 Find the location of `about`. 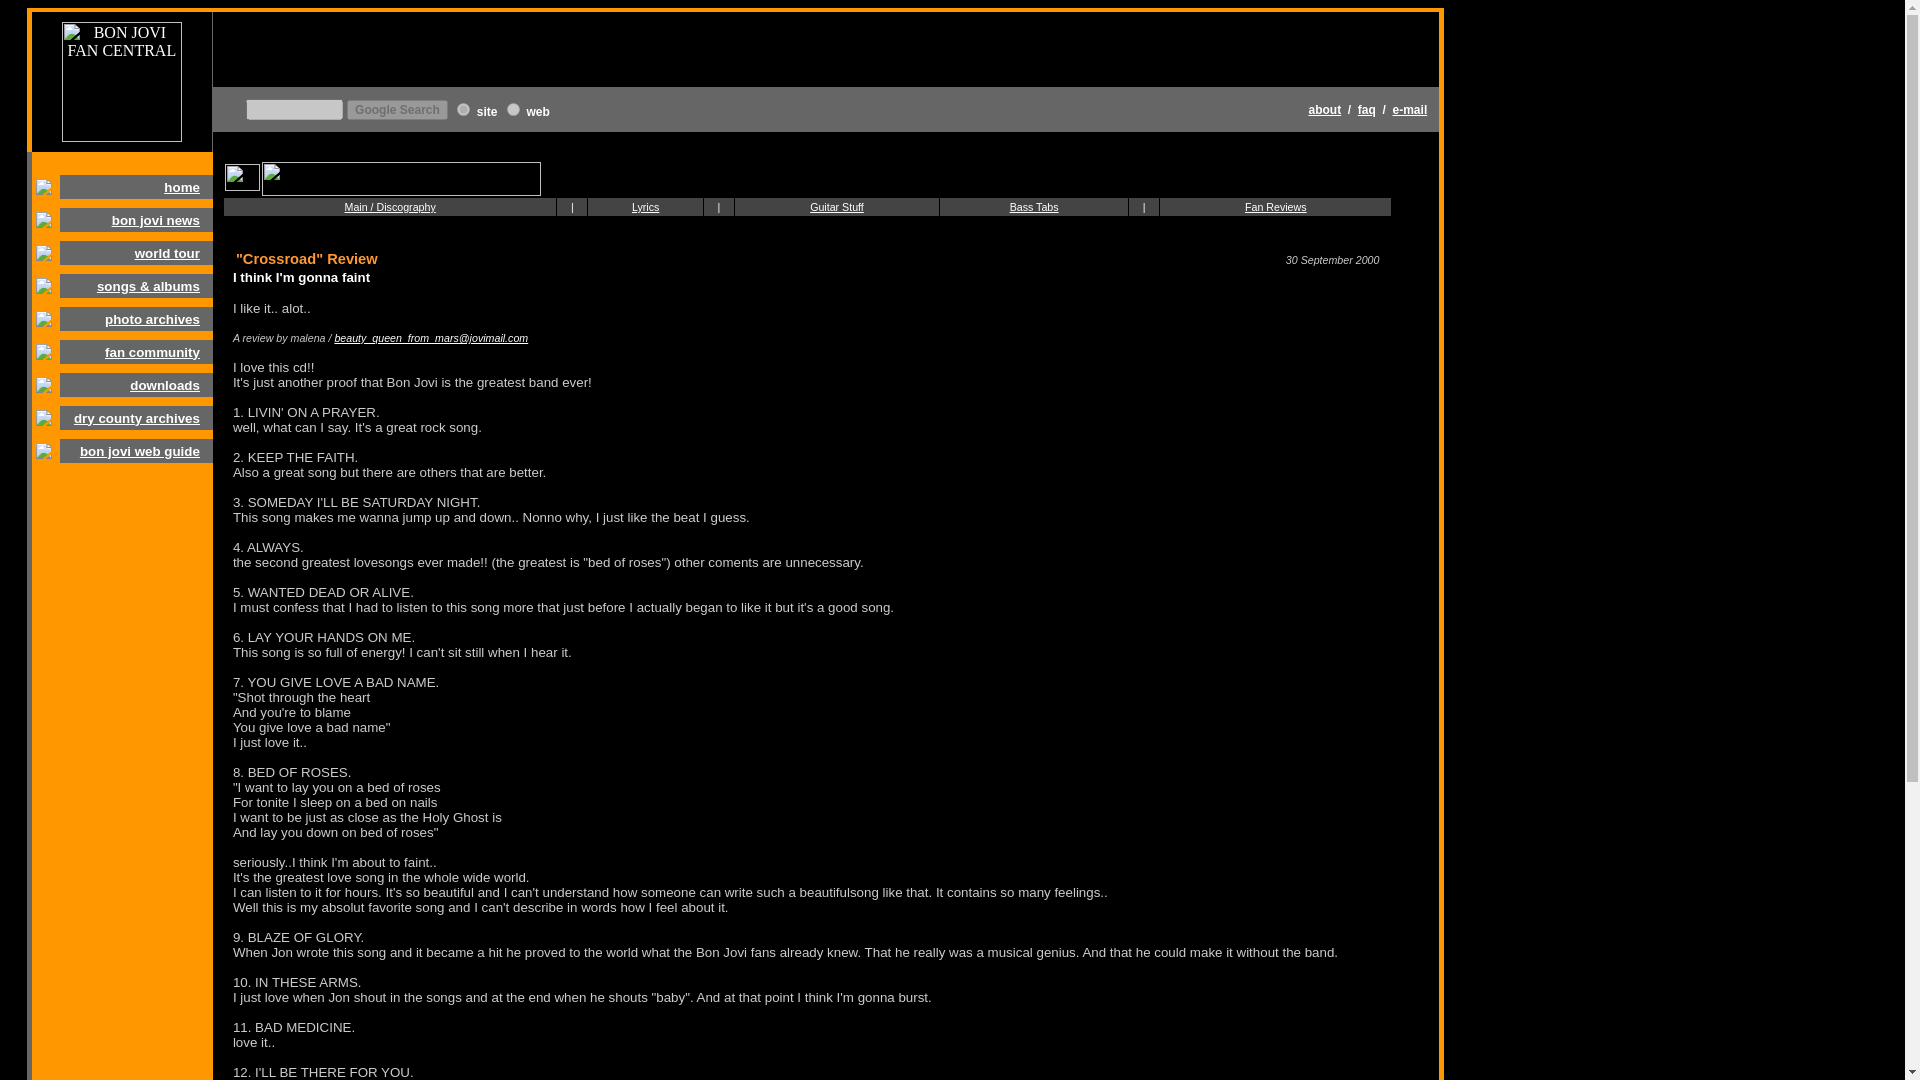

about is located at coordinates (1326, 108).